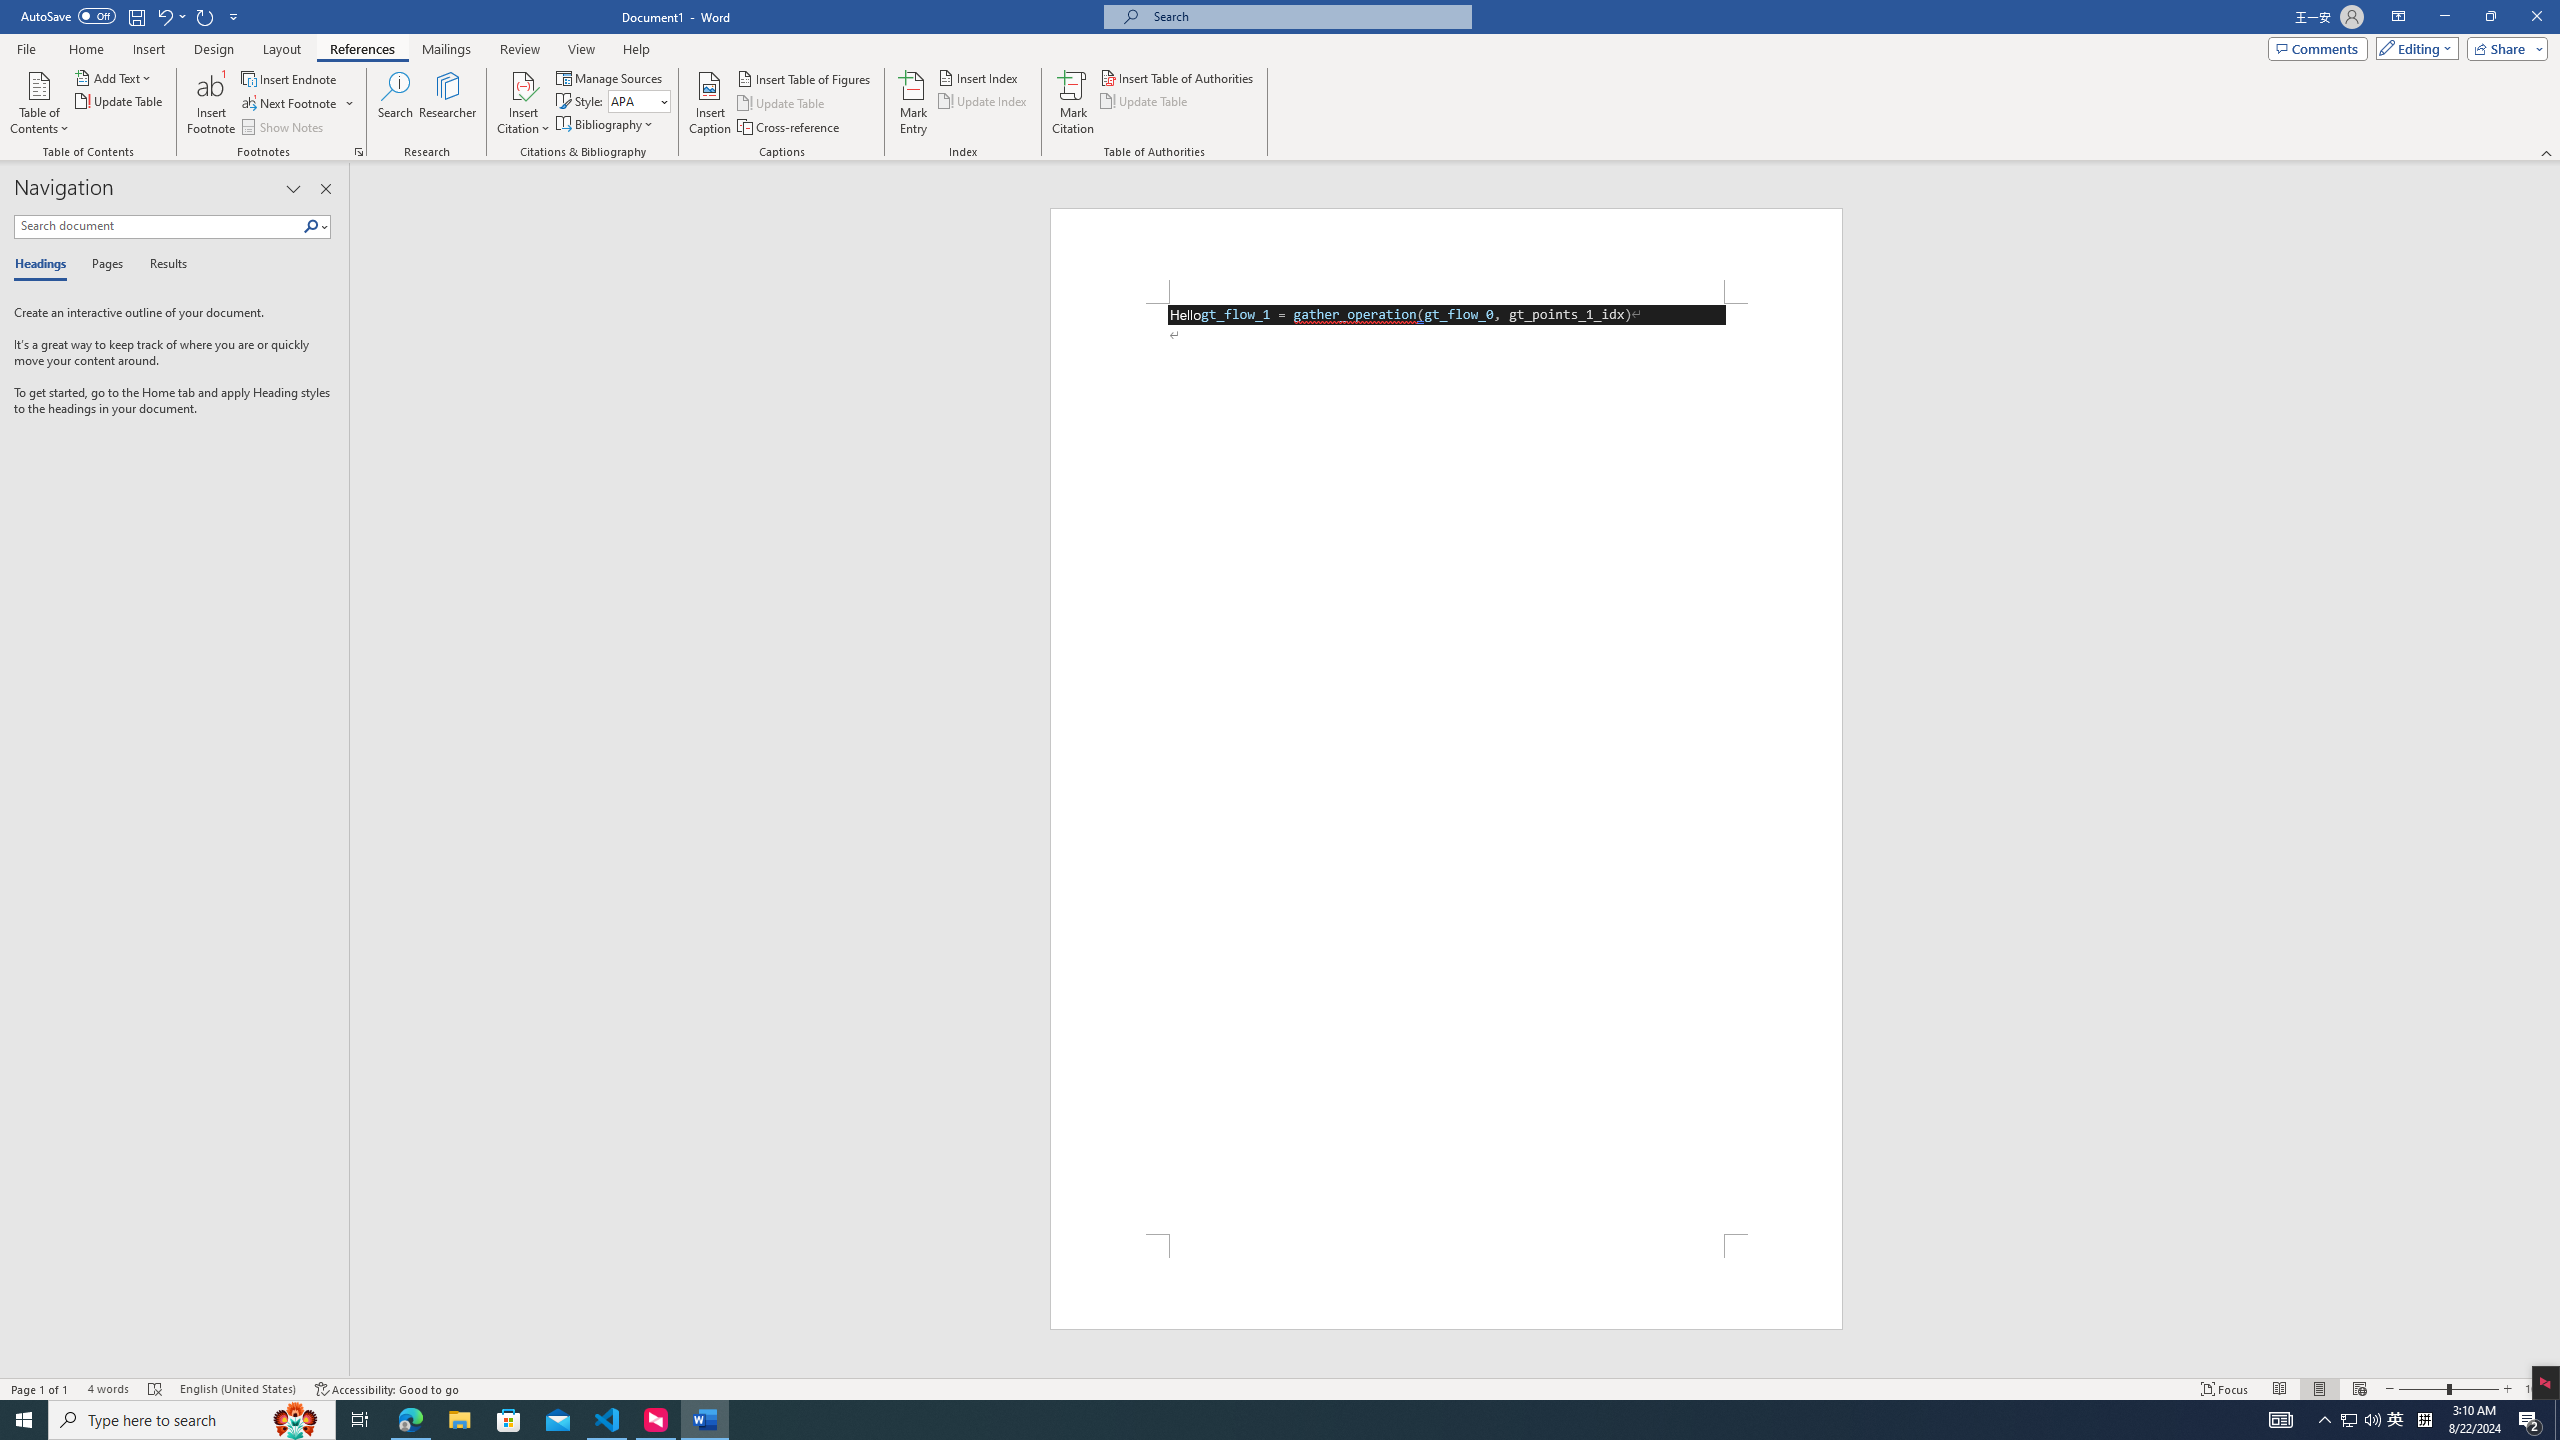  What do you see at coordinates (2551, 770) in the screenshot?
I see `Class: NetUIScrollBar` at bounding box center [2551, 770].